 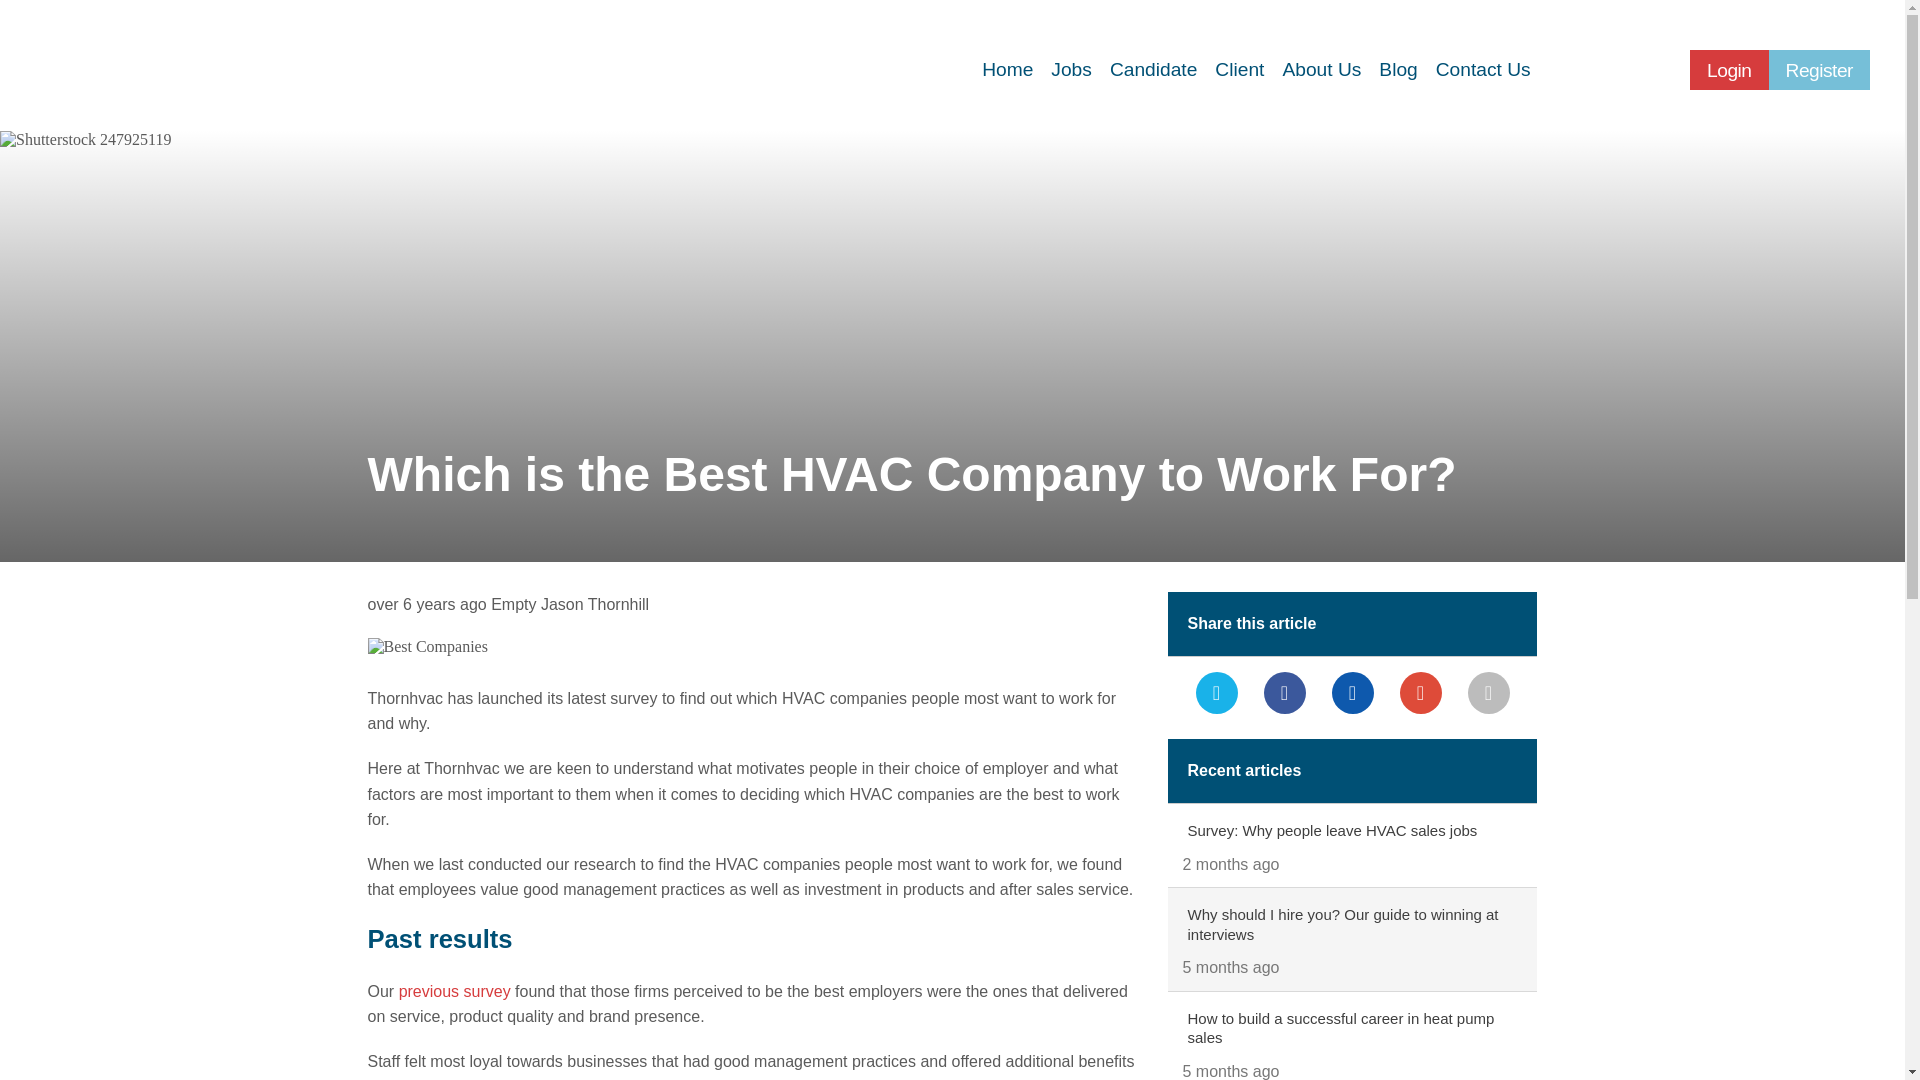 What do you see at coordinates (454, 991) in the screenshot?
I see `previous survey` at bounding box center [454, 991].